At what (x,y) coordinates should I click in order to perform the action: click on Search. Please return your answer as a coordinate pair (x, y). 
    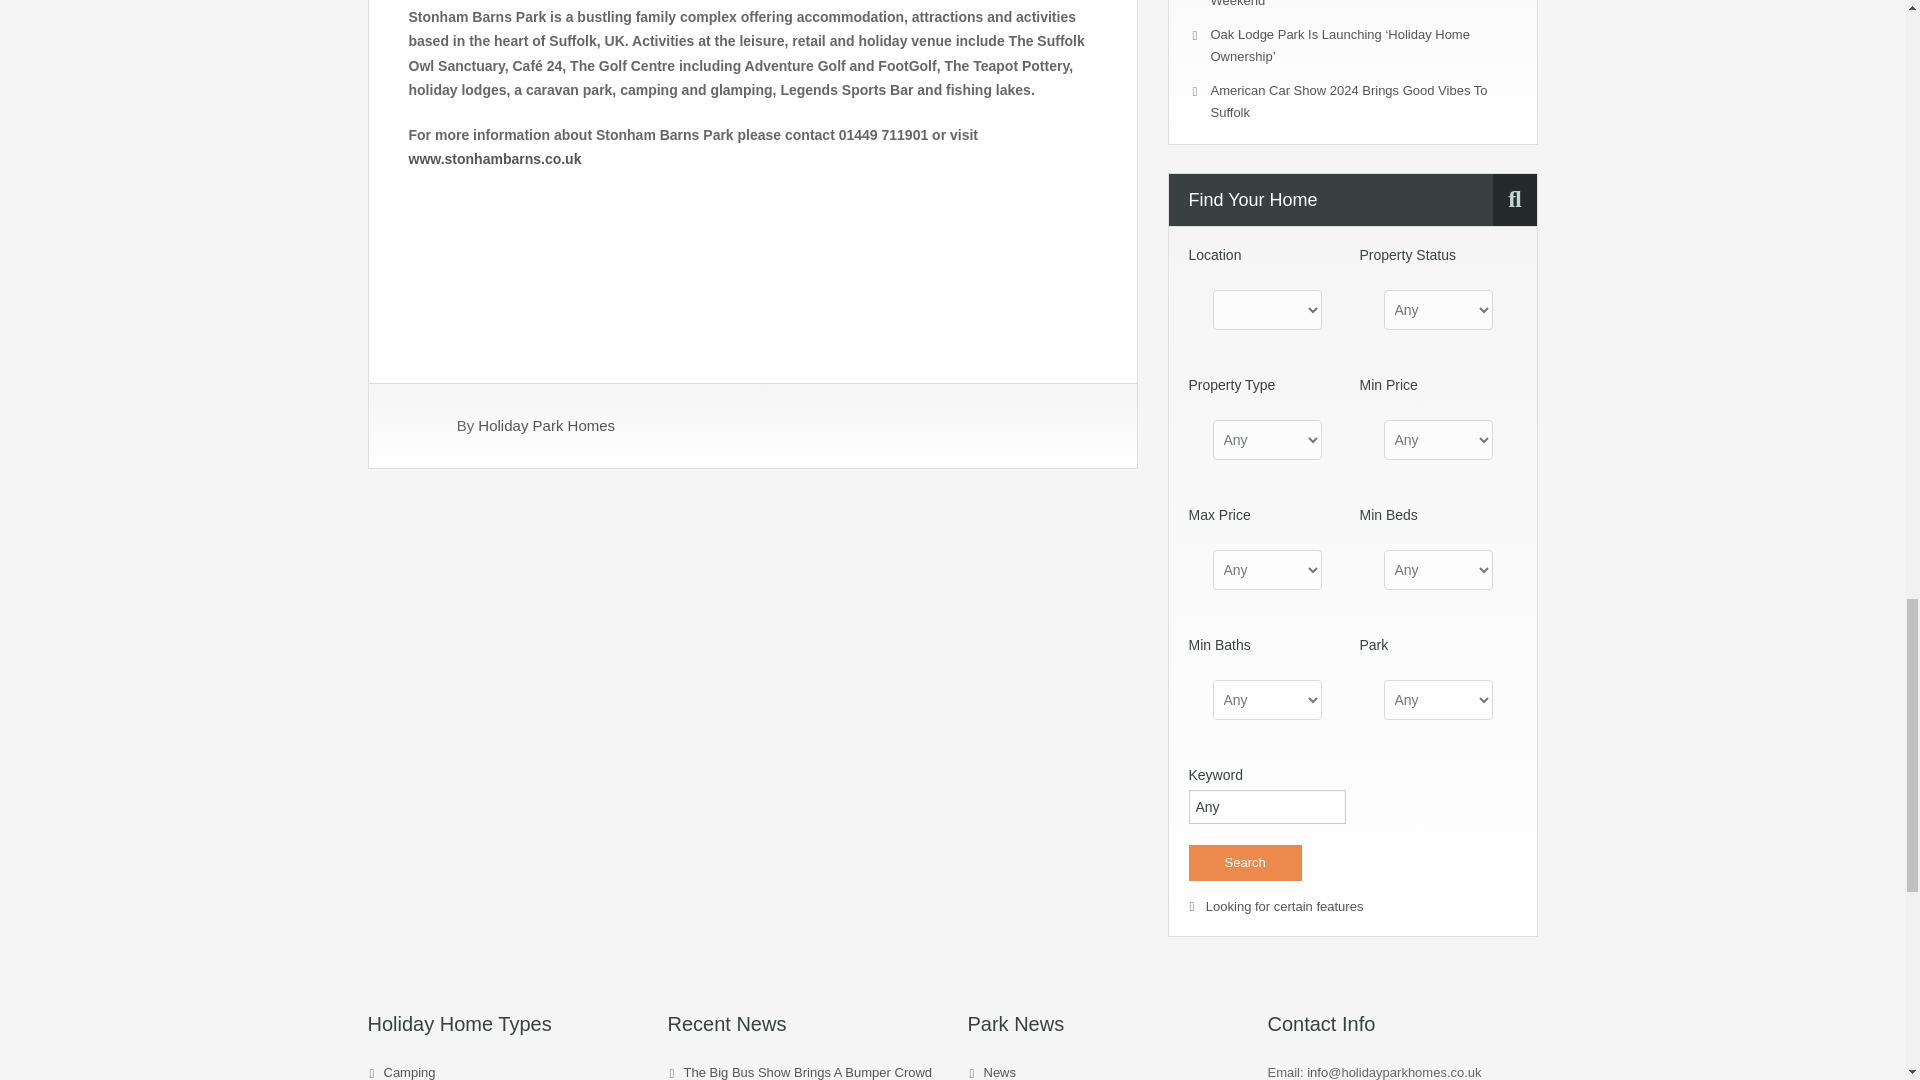
    Looking at the image, I should click on (1244, 862).